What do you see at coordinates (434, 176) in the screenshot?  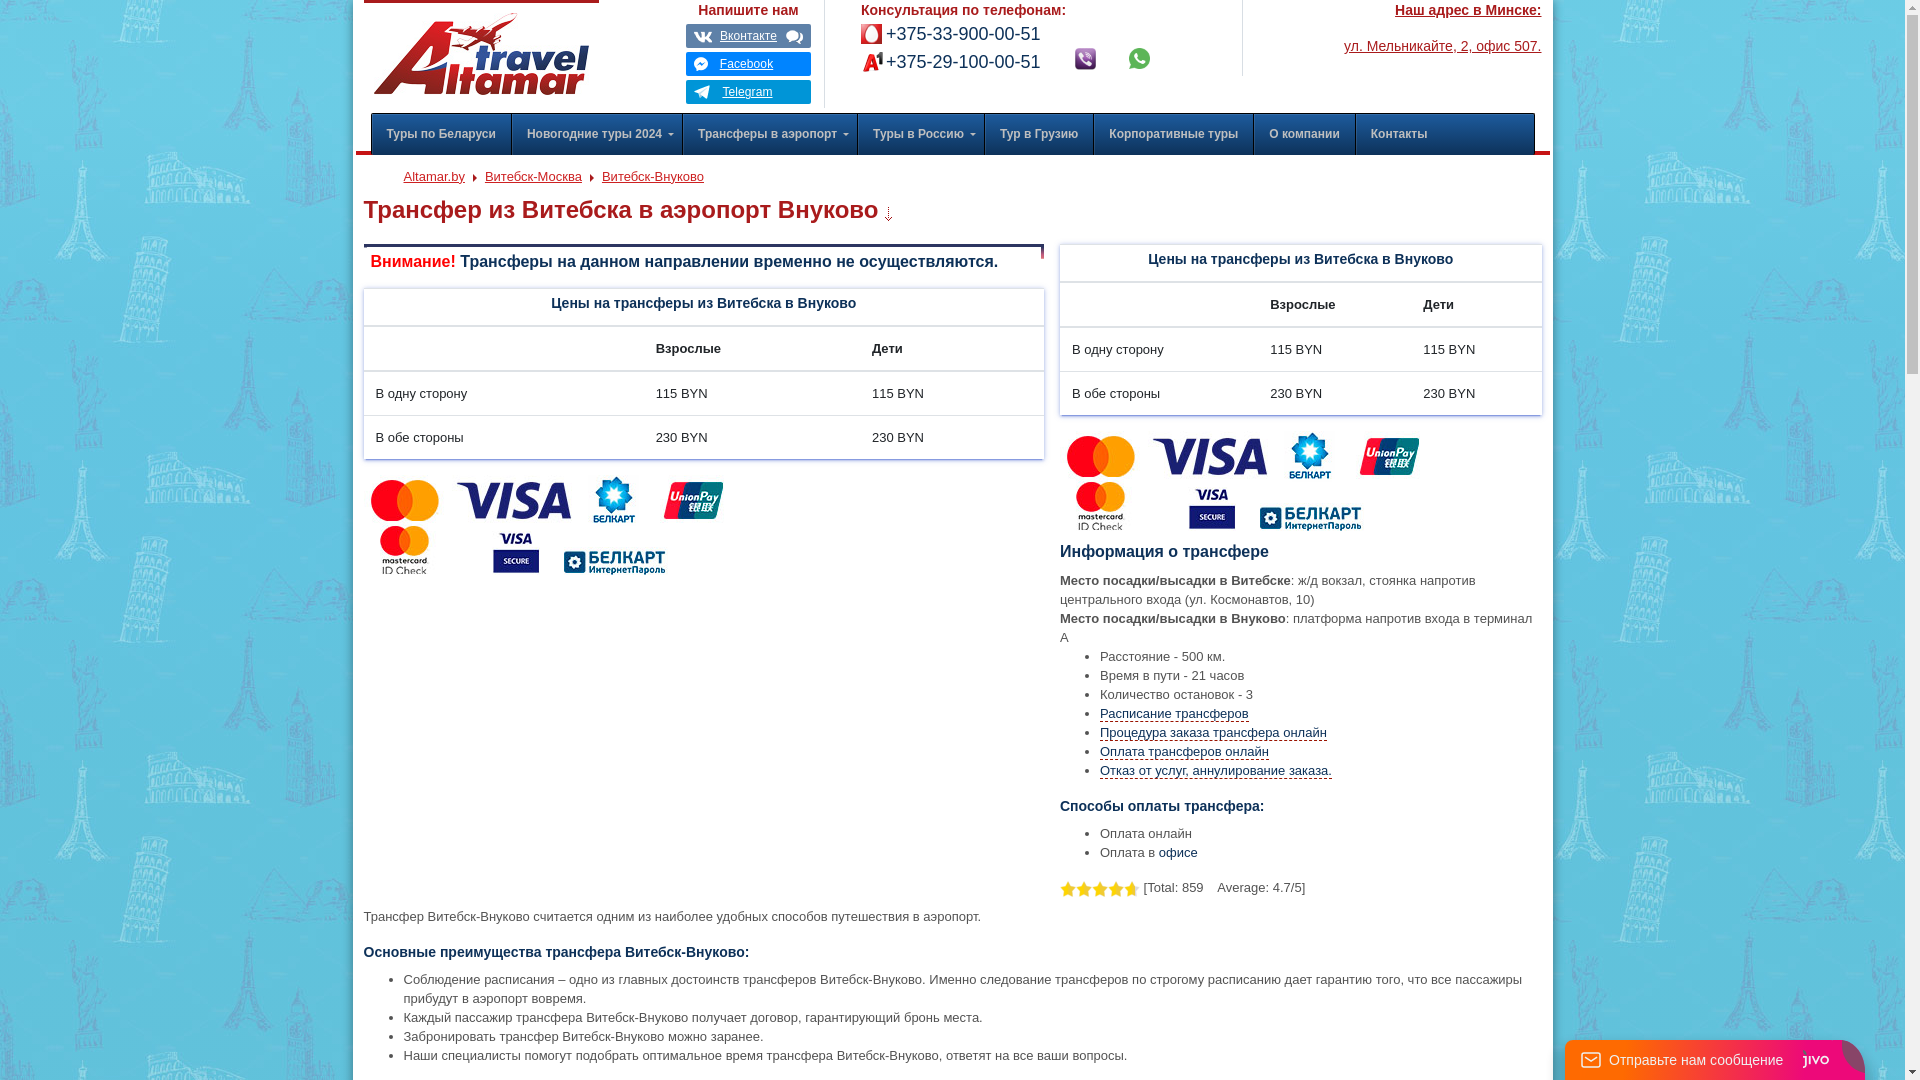 I see `Altamar.by` at bounding box center [434, 176].